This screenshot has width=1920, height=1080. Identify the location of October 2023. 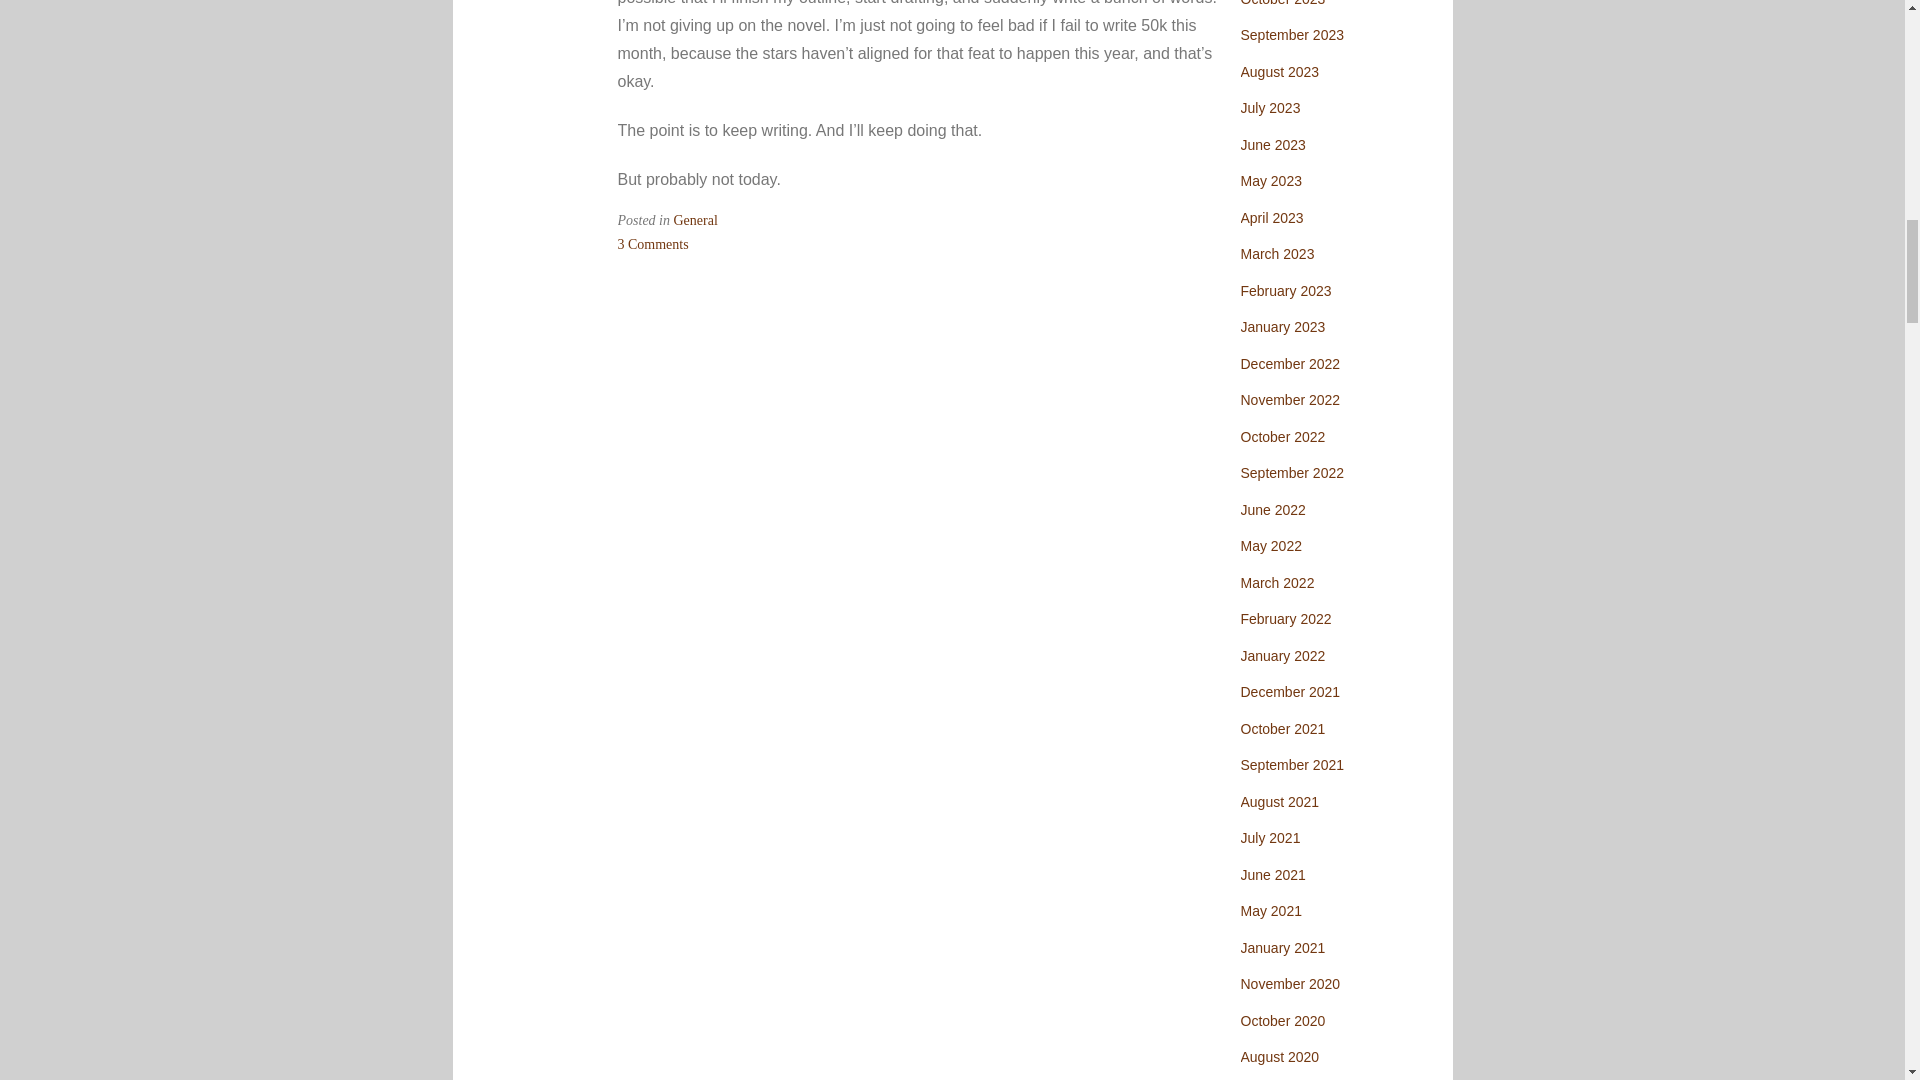
(1282, 3).